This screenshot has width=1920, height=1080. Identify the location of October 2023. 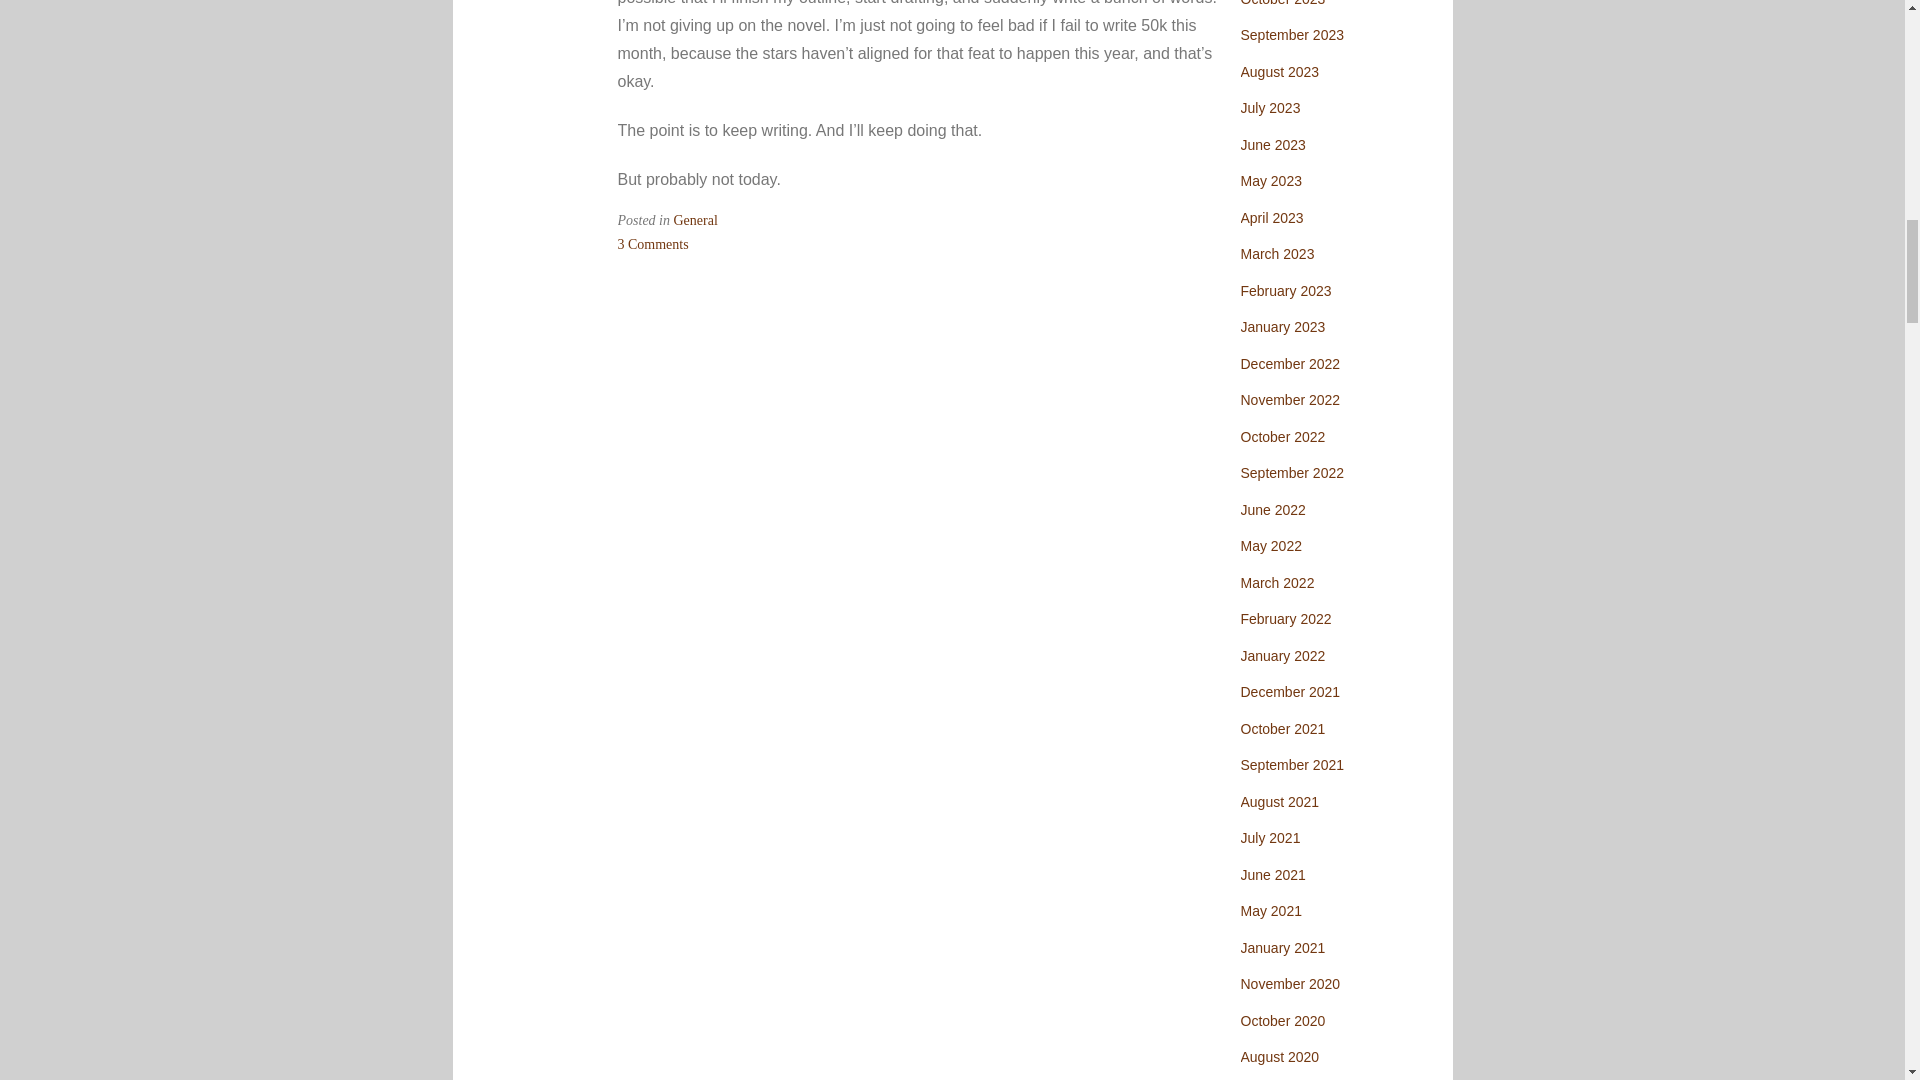
(1282, 3).